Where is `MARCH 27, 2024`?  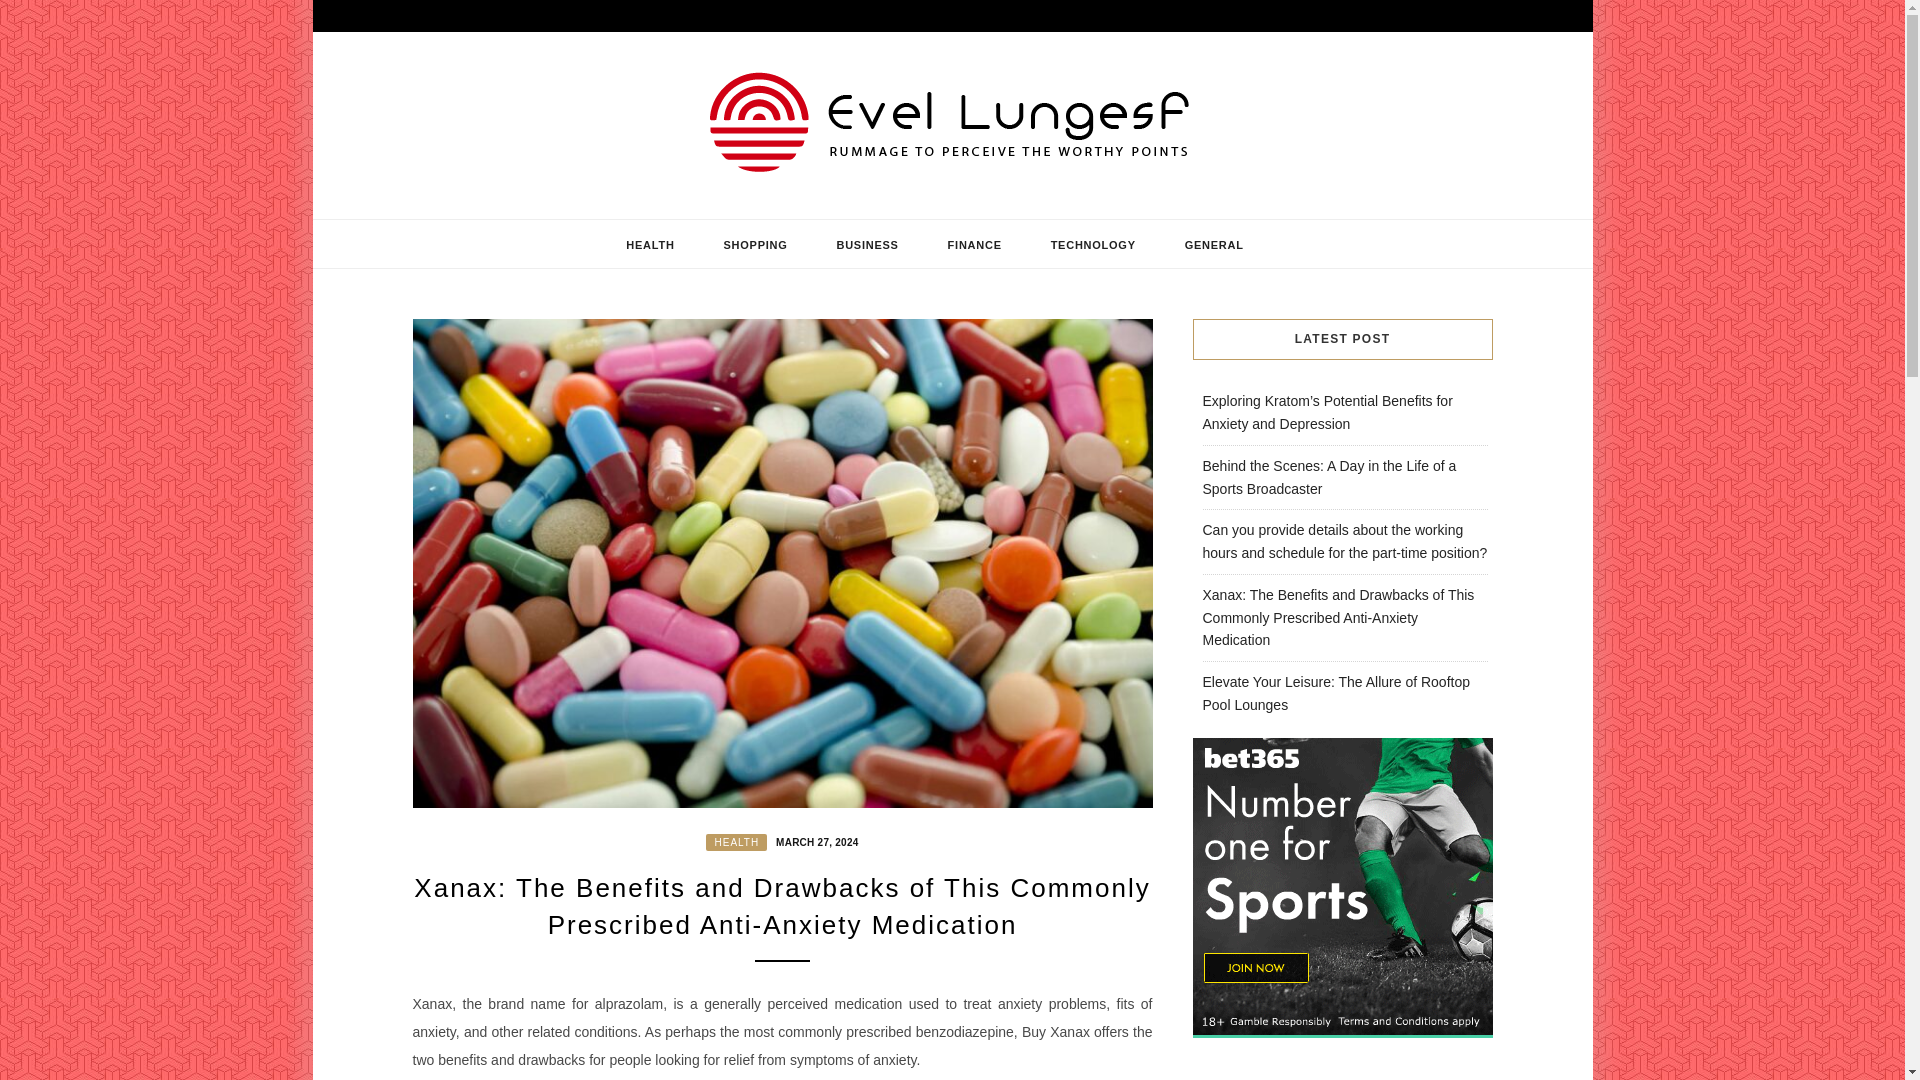 MARCH 27, 2024 is located at coordinates (814, 840).